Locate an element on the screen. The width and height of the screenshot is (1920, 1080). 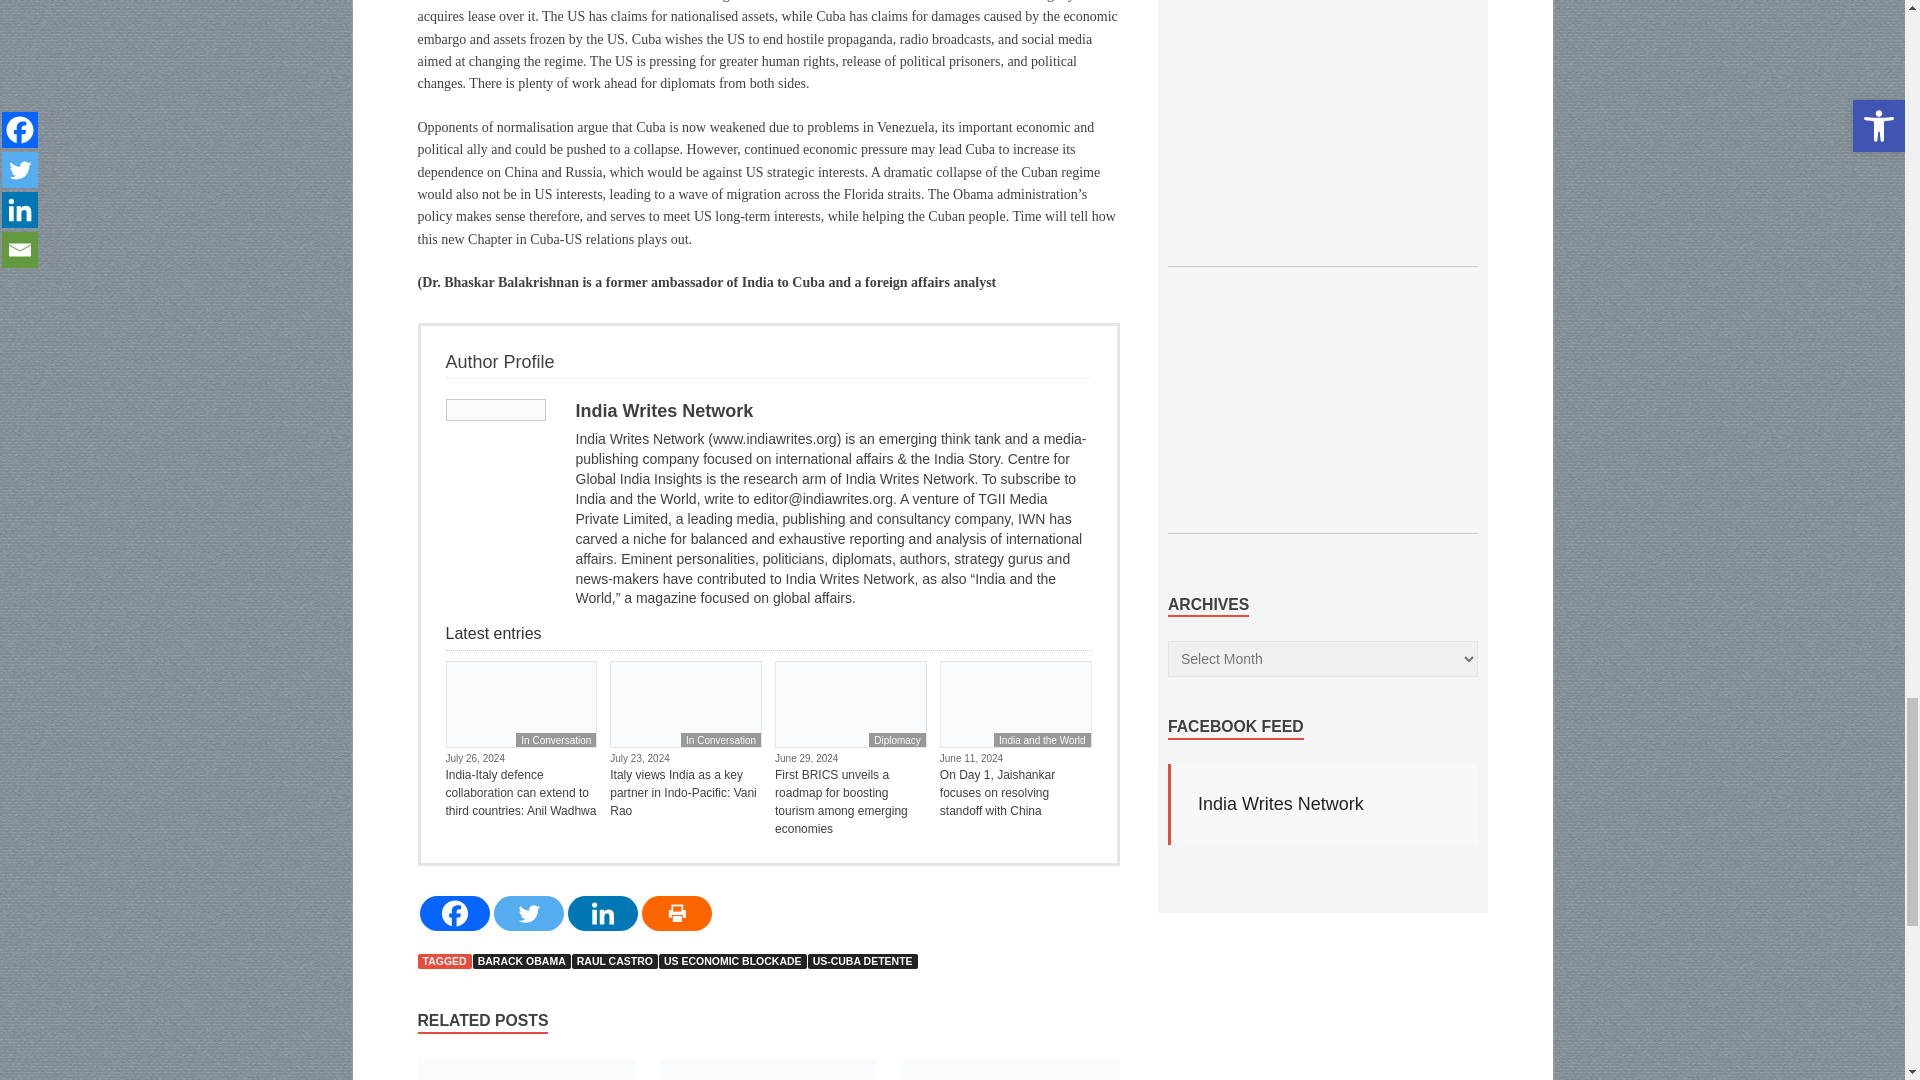
Diplomacy is located at coordinates (897, 740).